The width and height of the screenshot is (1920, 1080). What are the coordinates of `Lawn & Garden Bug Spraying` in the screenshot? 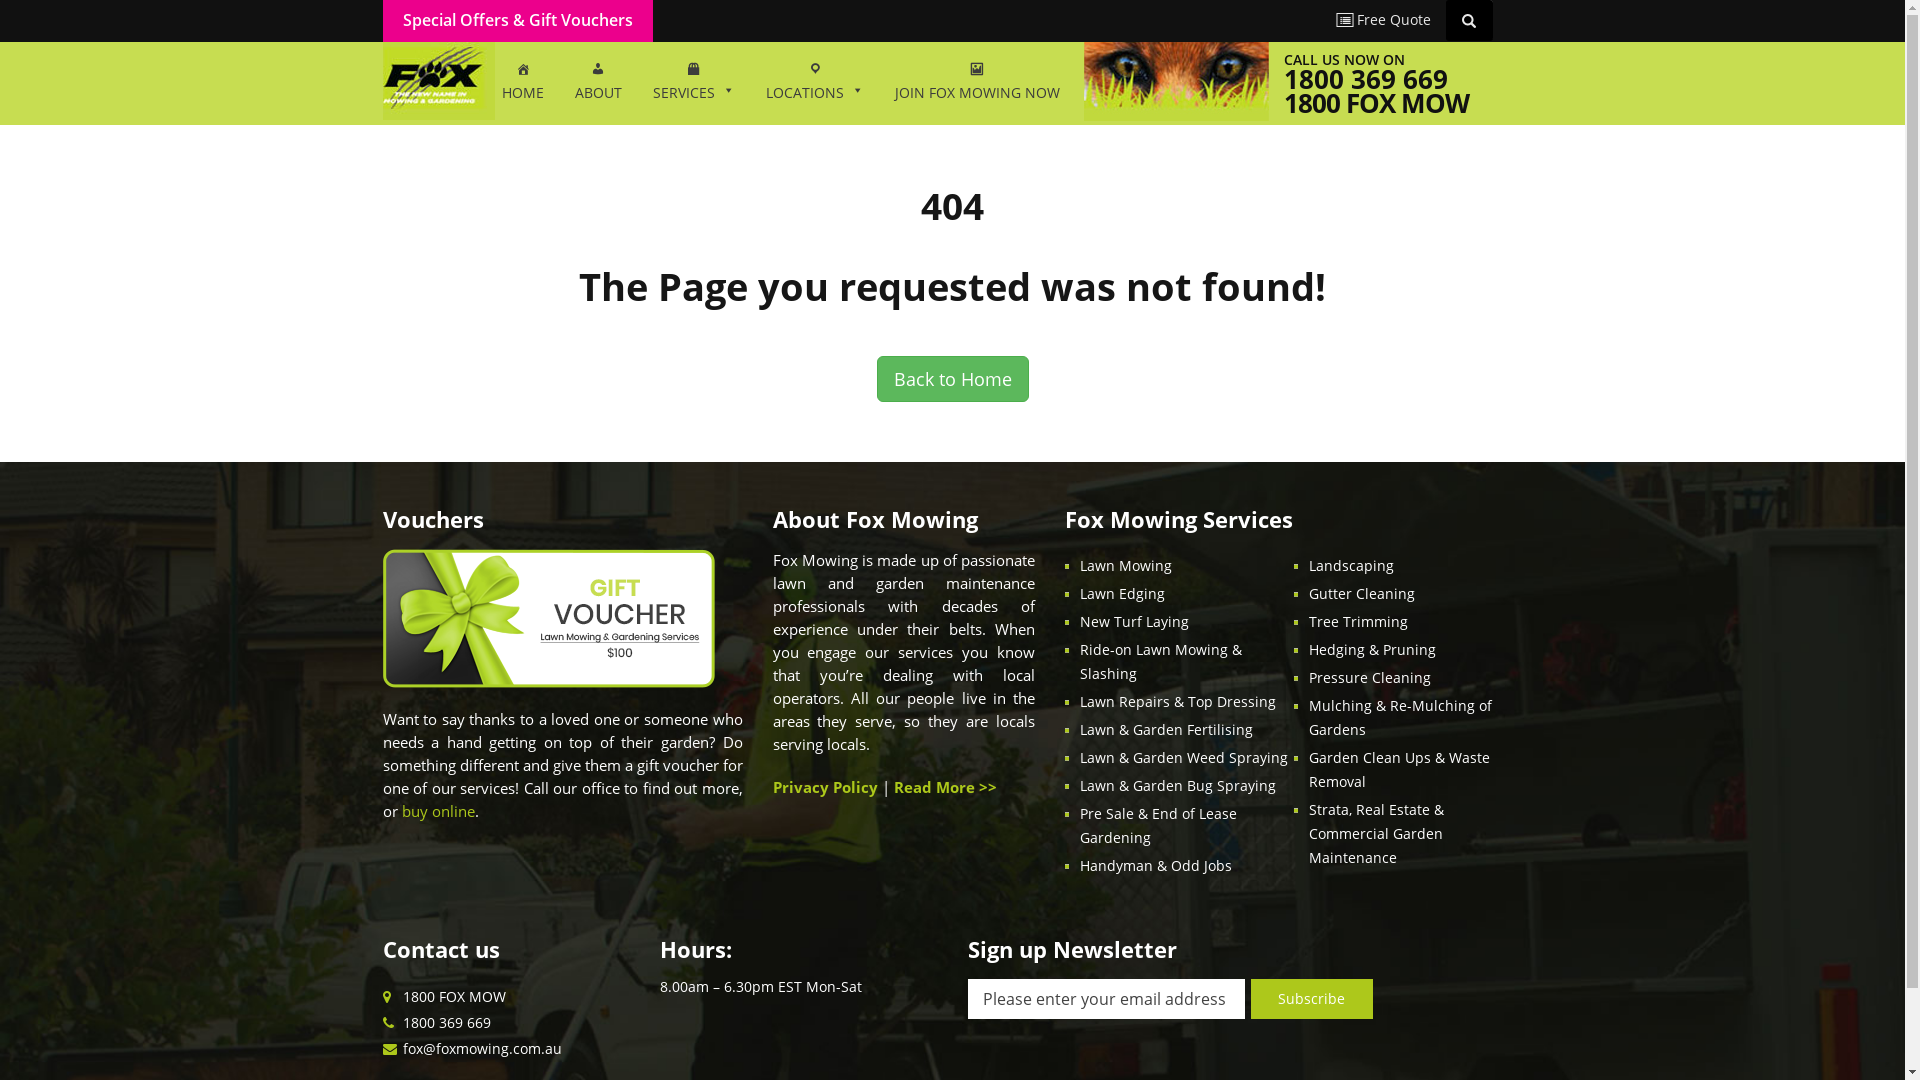 It's located at (1178, 786).